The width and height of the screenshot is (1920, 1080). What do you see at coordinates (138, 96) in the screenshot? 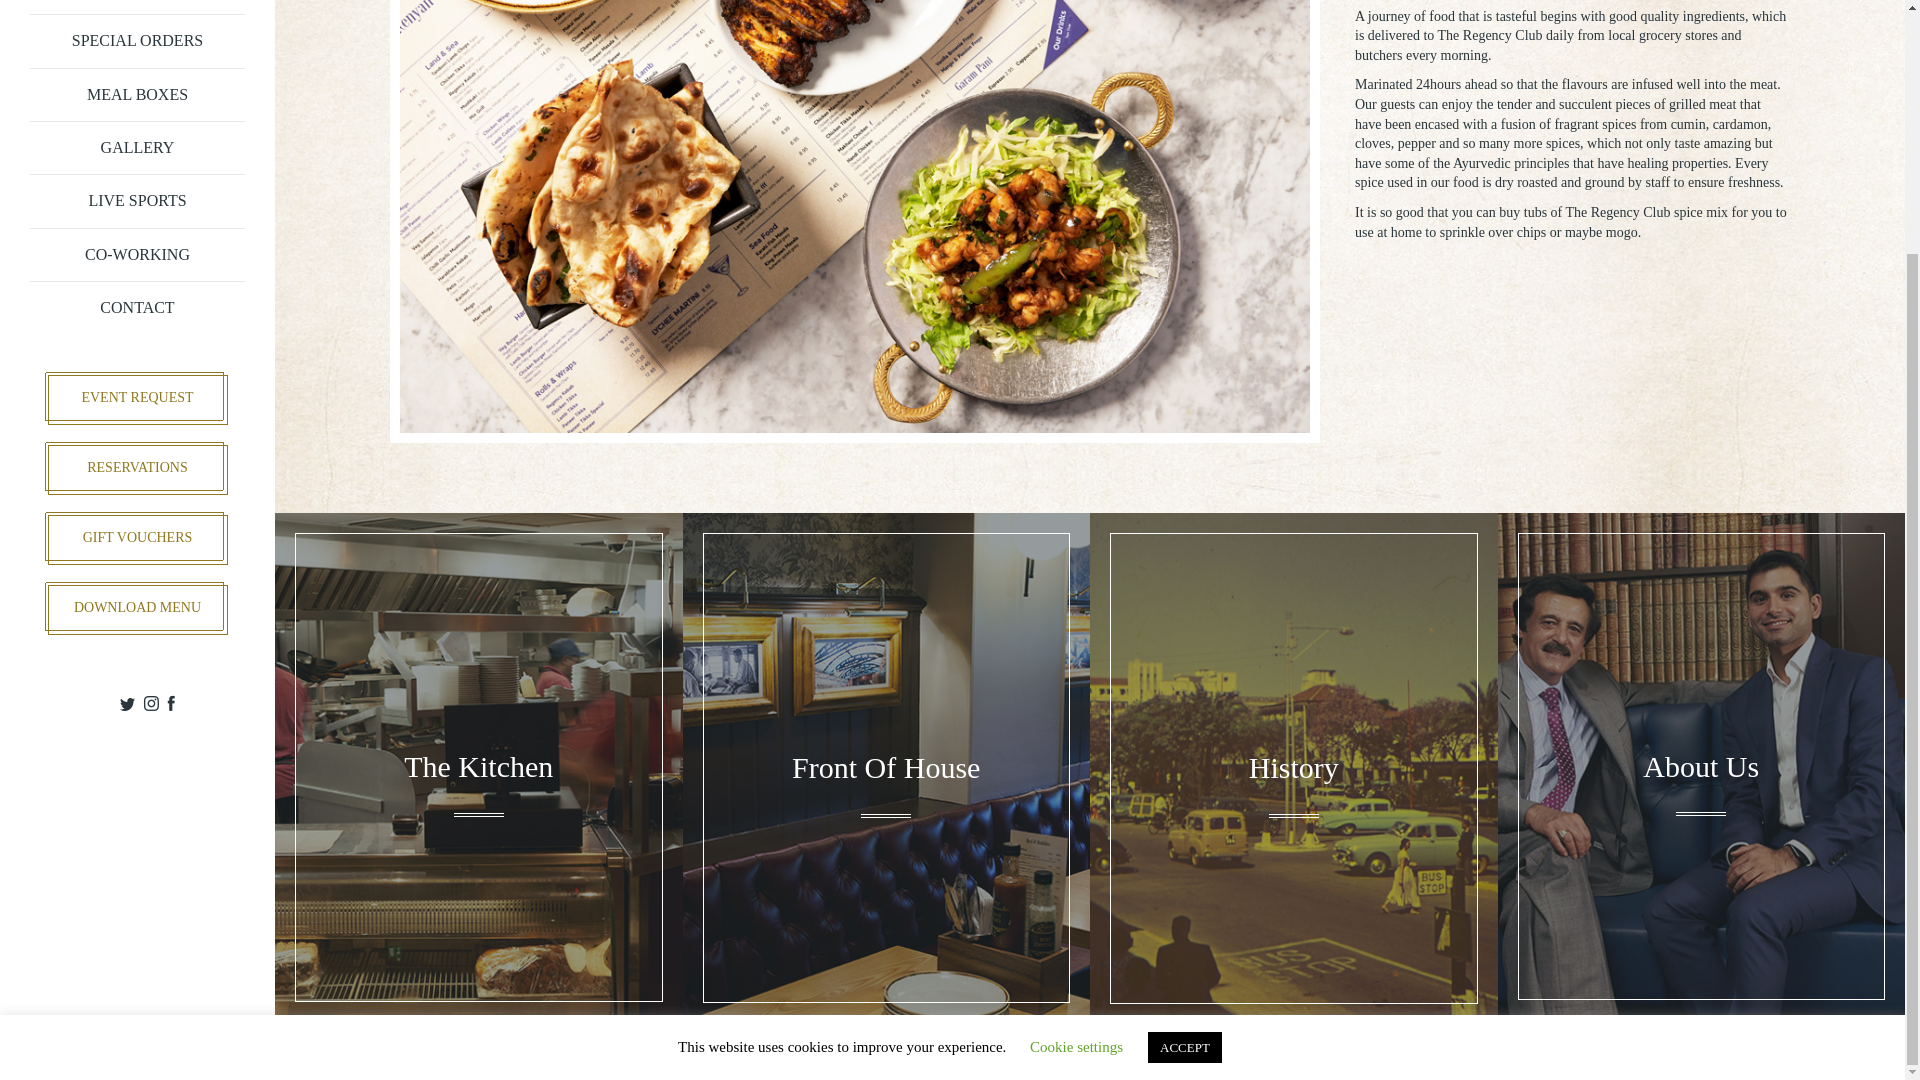
I see `MEAL BOXES` at bounding box center [138, 96].